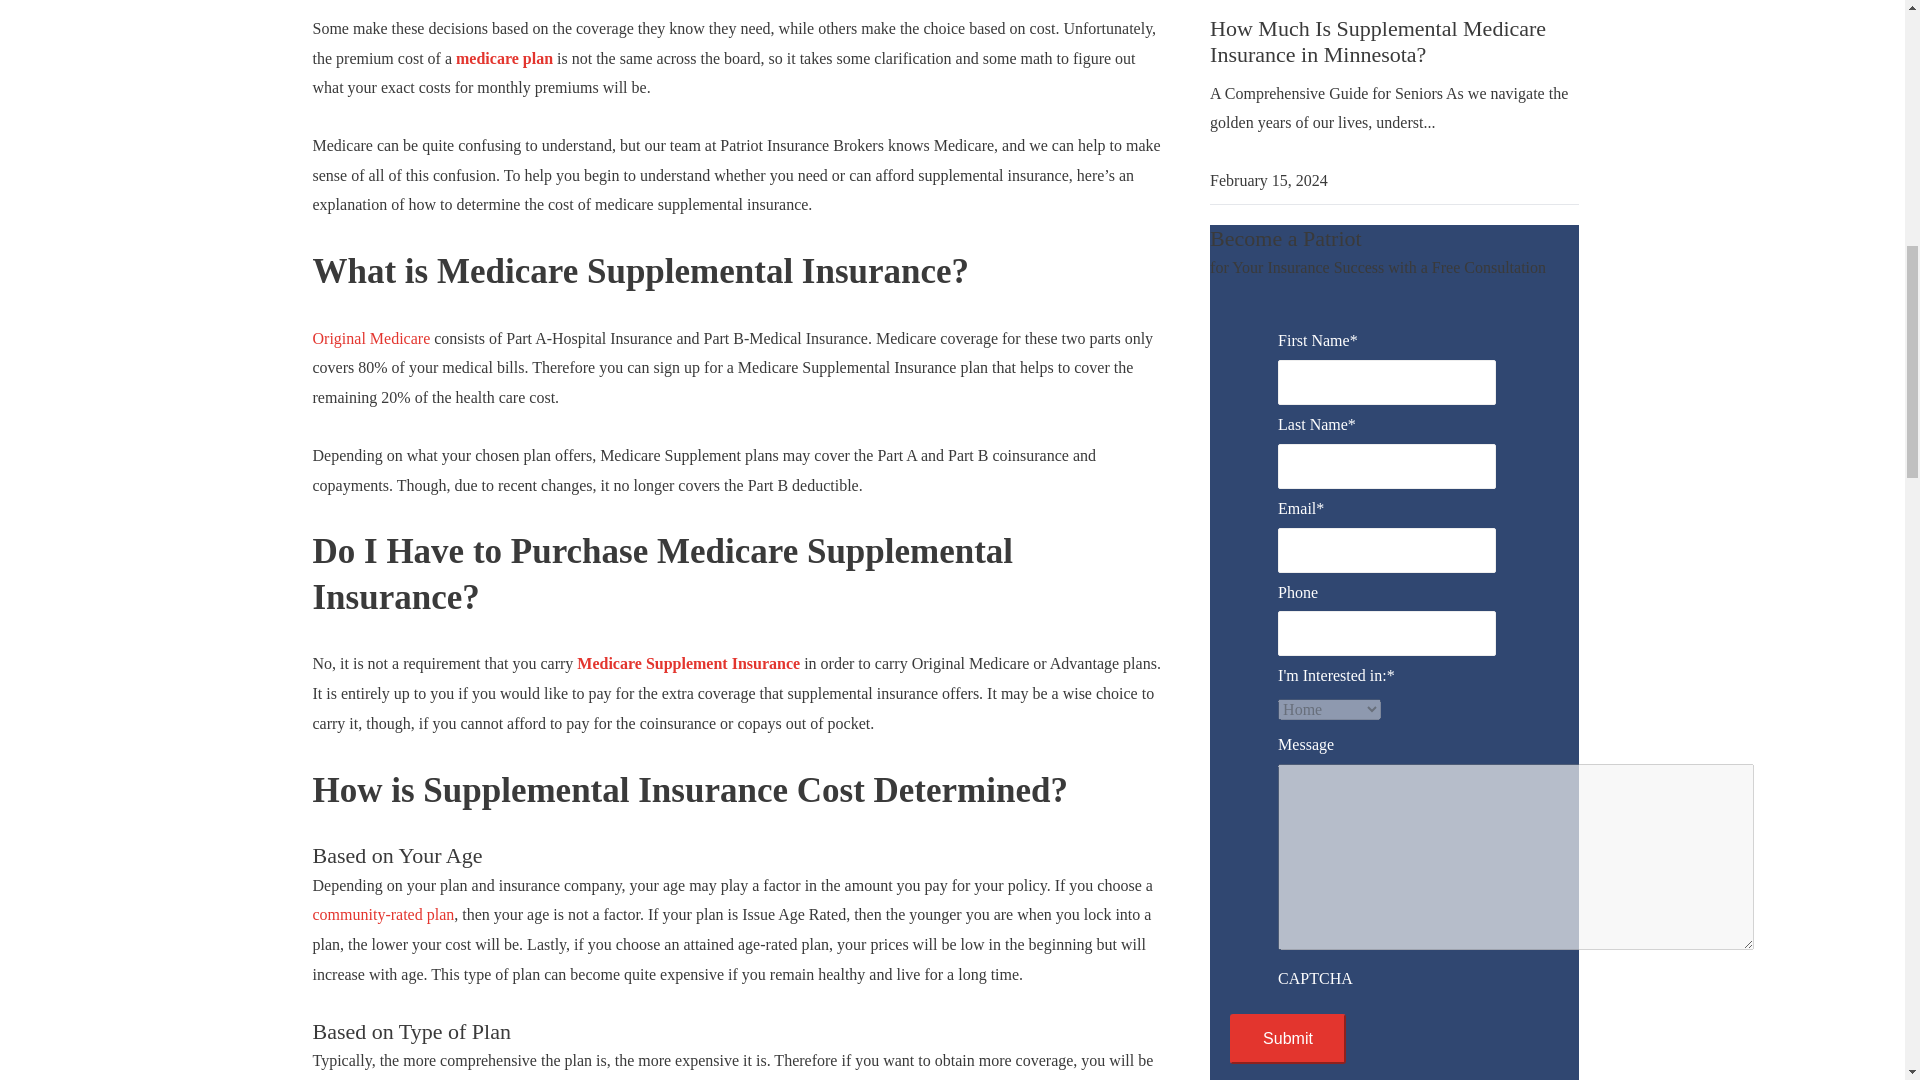  Describe the element at coordinates (370, 338) in the screenshot. I see `Original Medicare` at that location.